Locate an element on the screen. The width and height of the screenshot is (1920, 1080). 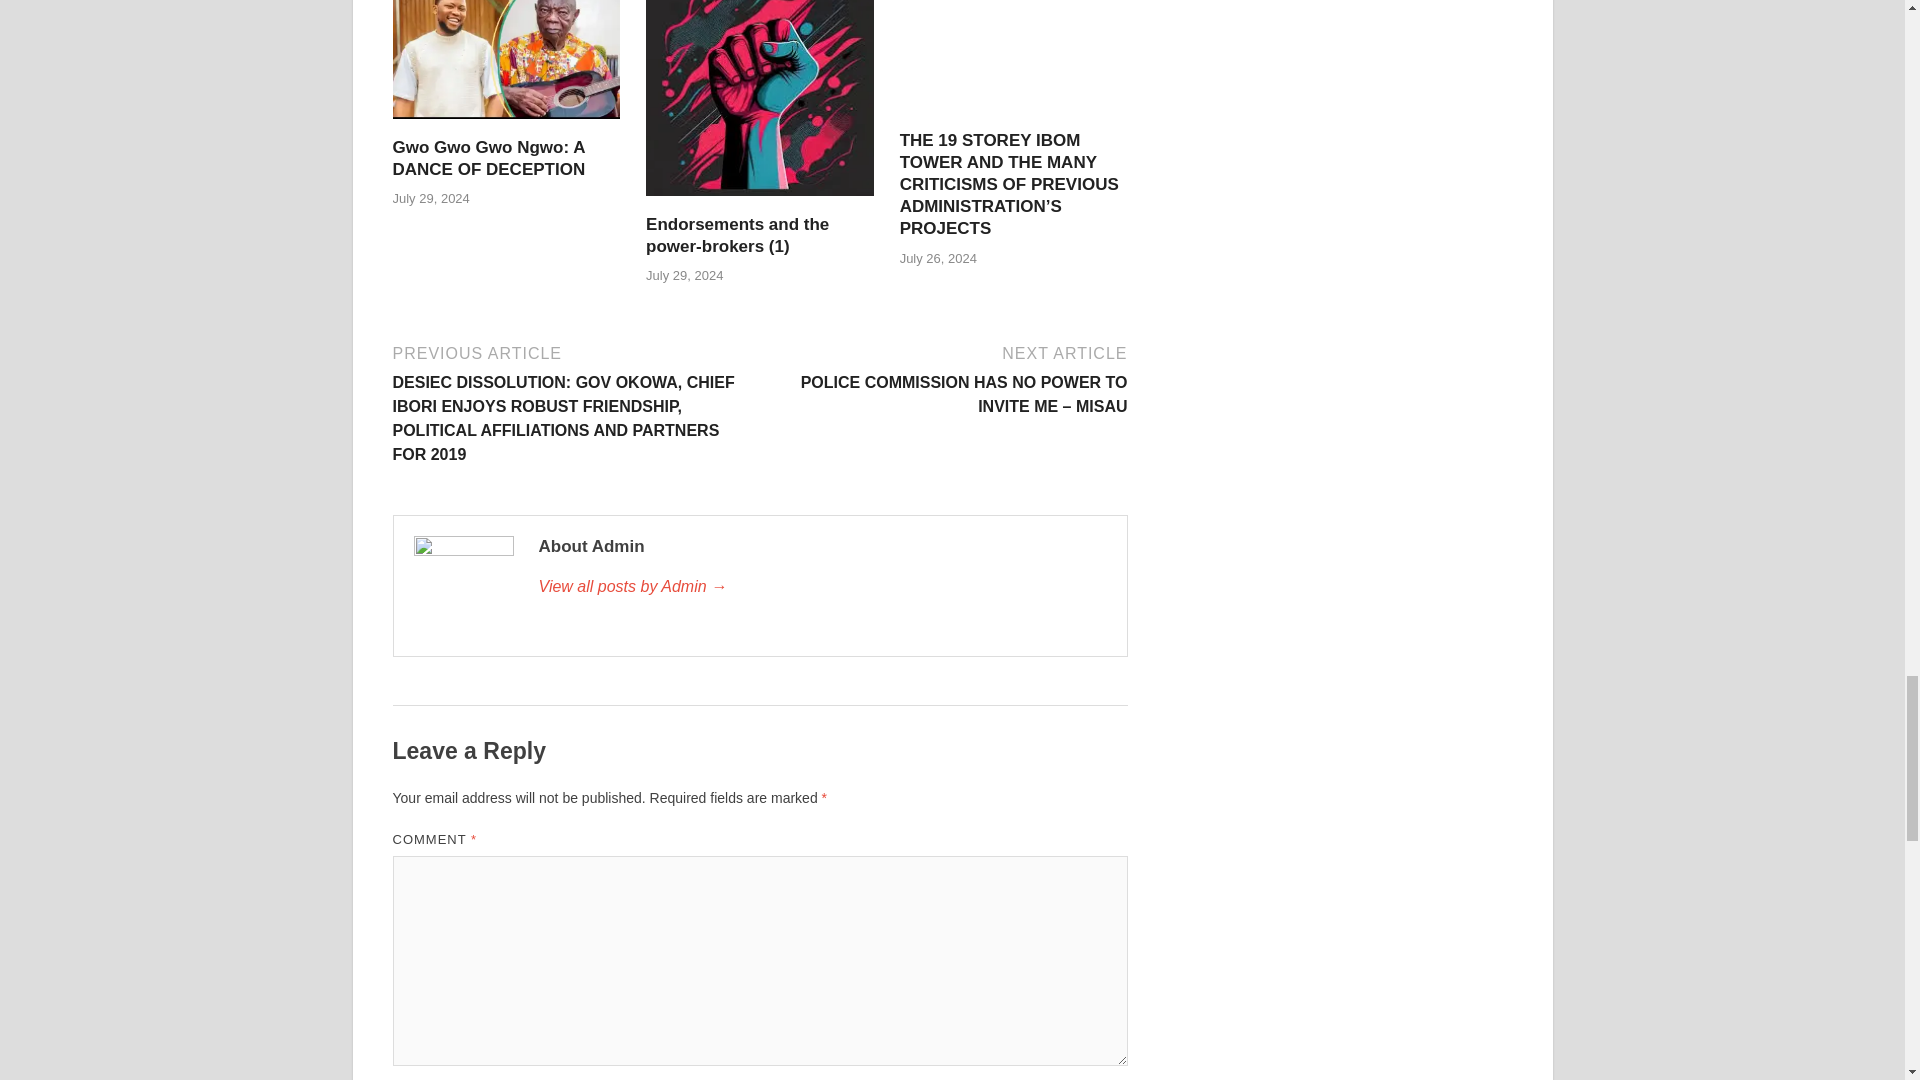
Gwo Gwo Gwo Ngwo: A DANCE OF DECEPTION is located at coordinates (488, 158).